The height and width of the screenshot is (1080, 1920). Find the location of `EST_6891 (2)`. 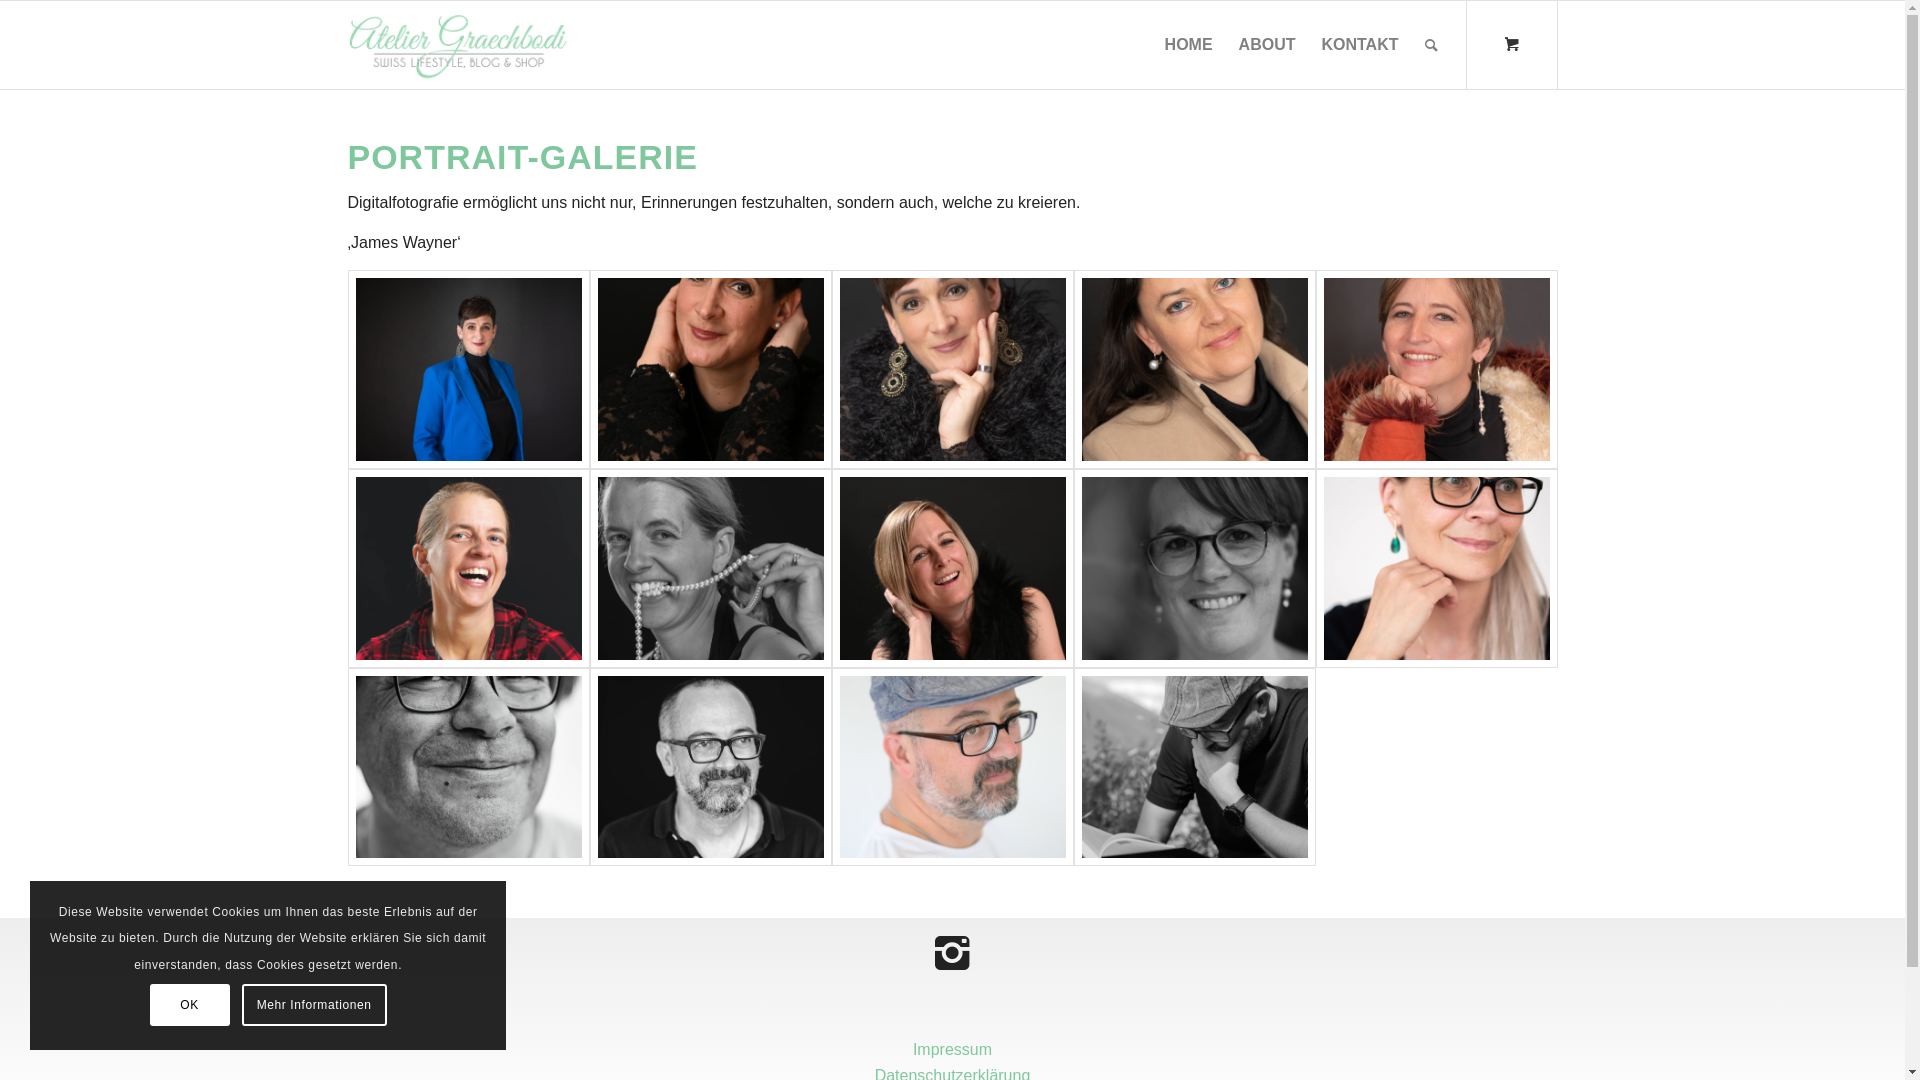

EST_6891 (2) is located at coordinates (1437, 370).